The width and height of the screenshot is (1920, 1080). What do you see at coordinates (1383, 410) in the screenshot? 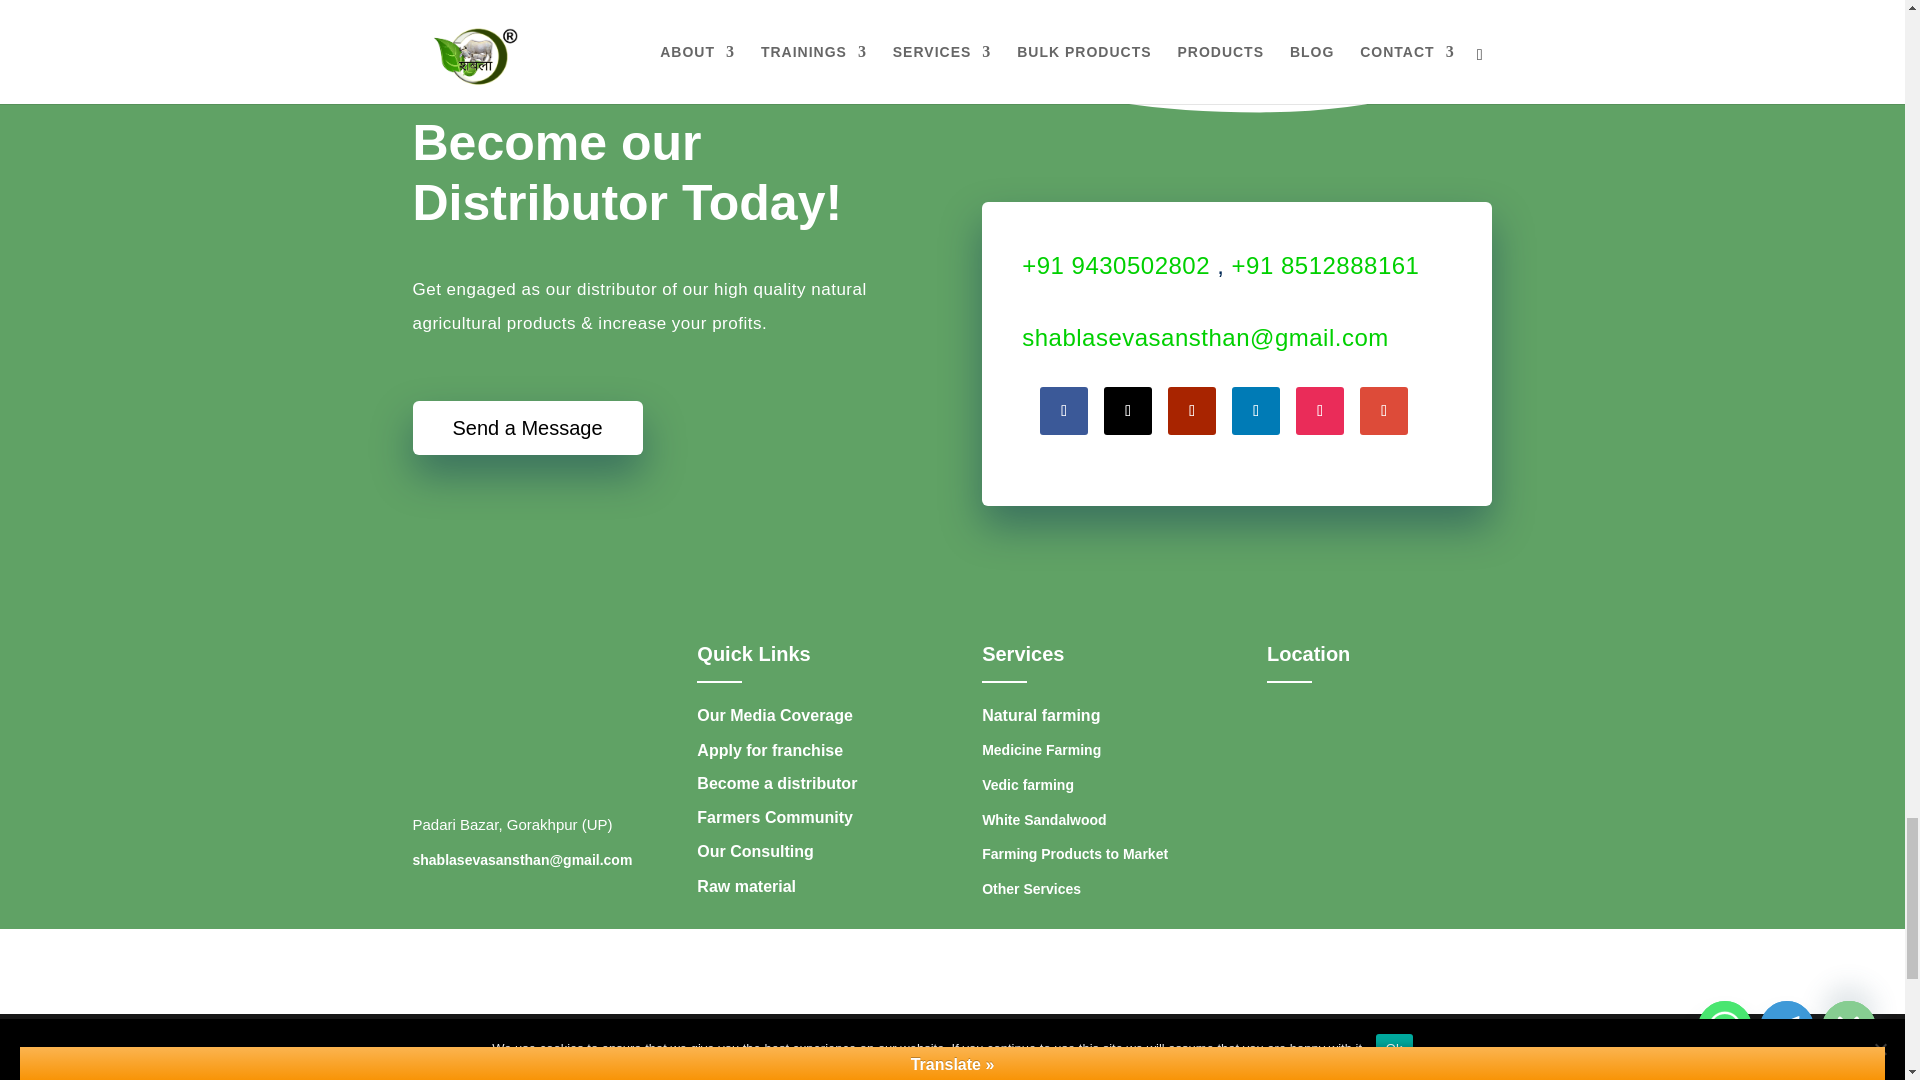
I see `Follow on google-plus` at bounding box center [1383, 410].